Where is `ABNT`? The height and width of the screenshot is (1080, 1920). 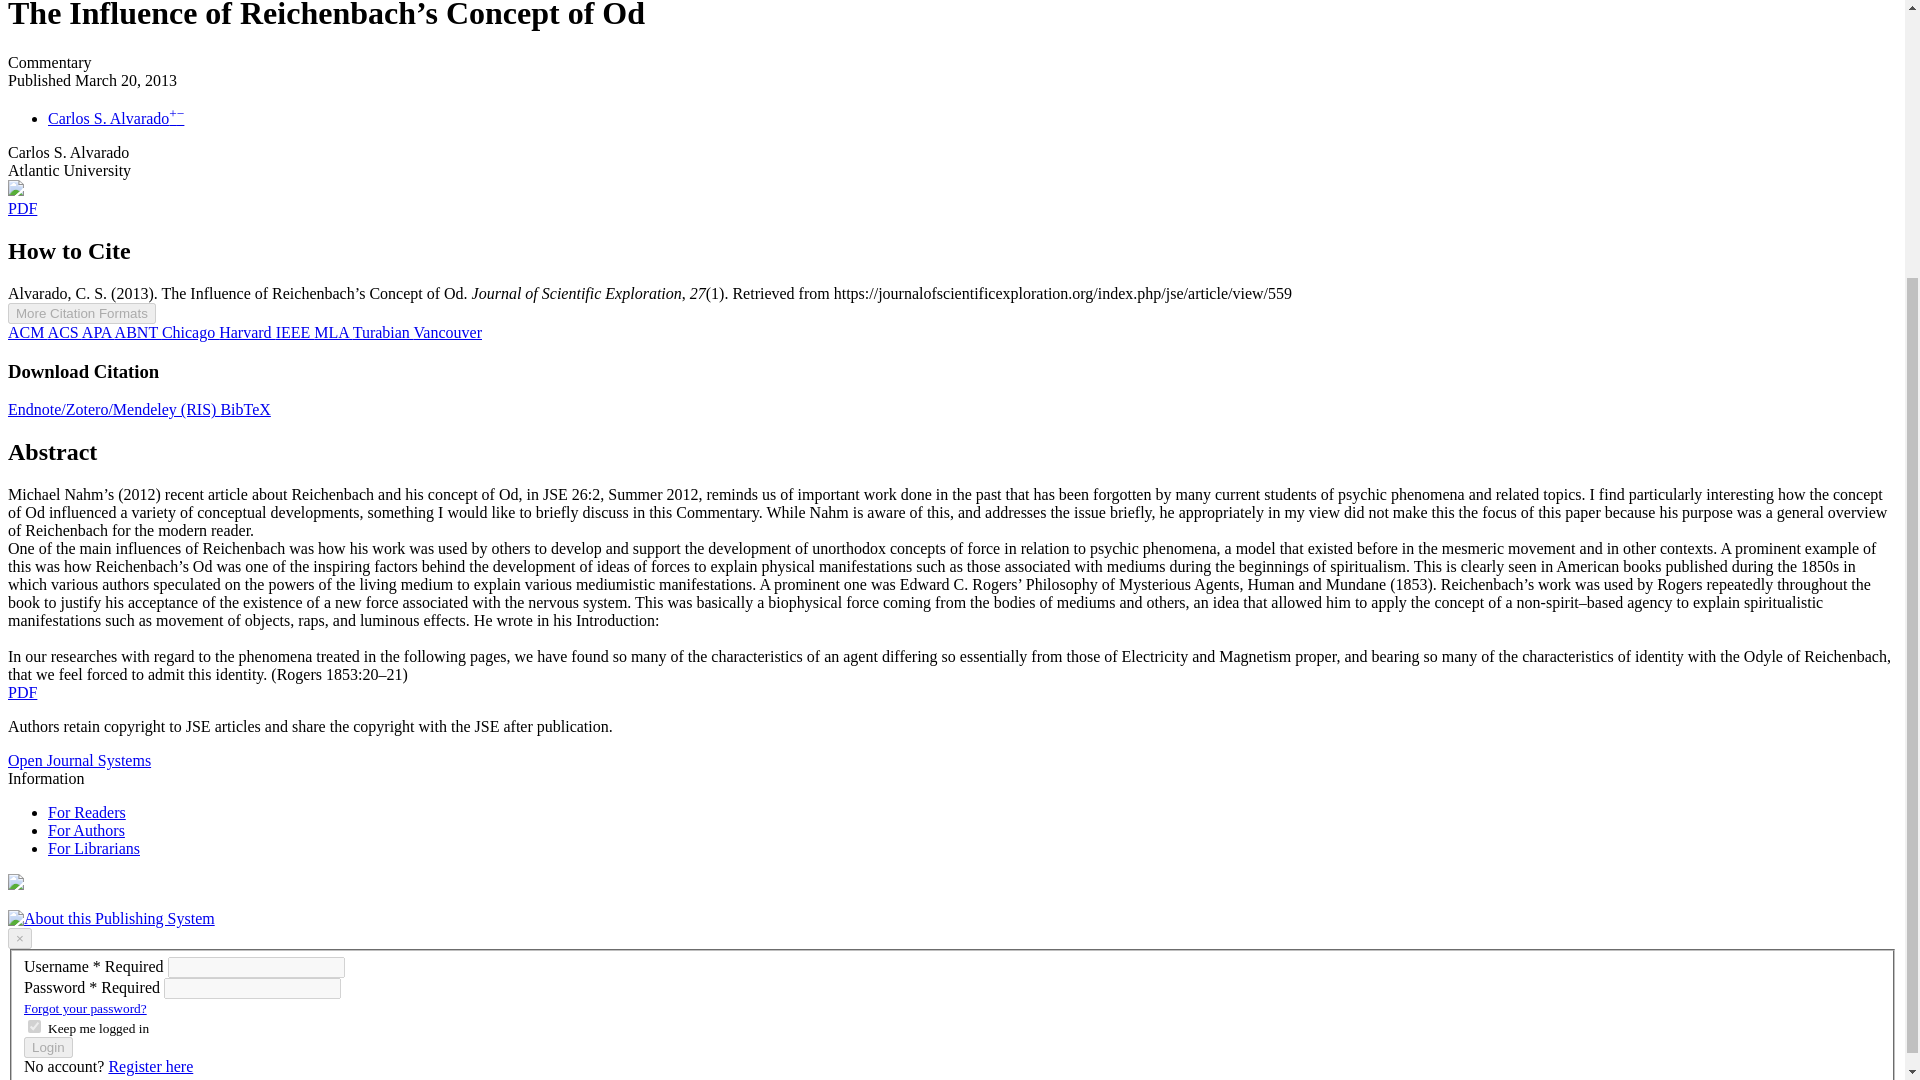
ABNT is located at coordinates (138, 332).